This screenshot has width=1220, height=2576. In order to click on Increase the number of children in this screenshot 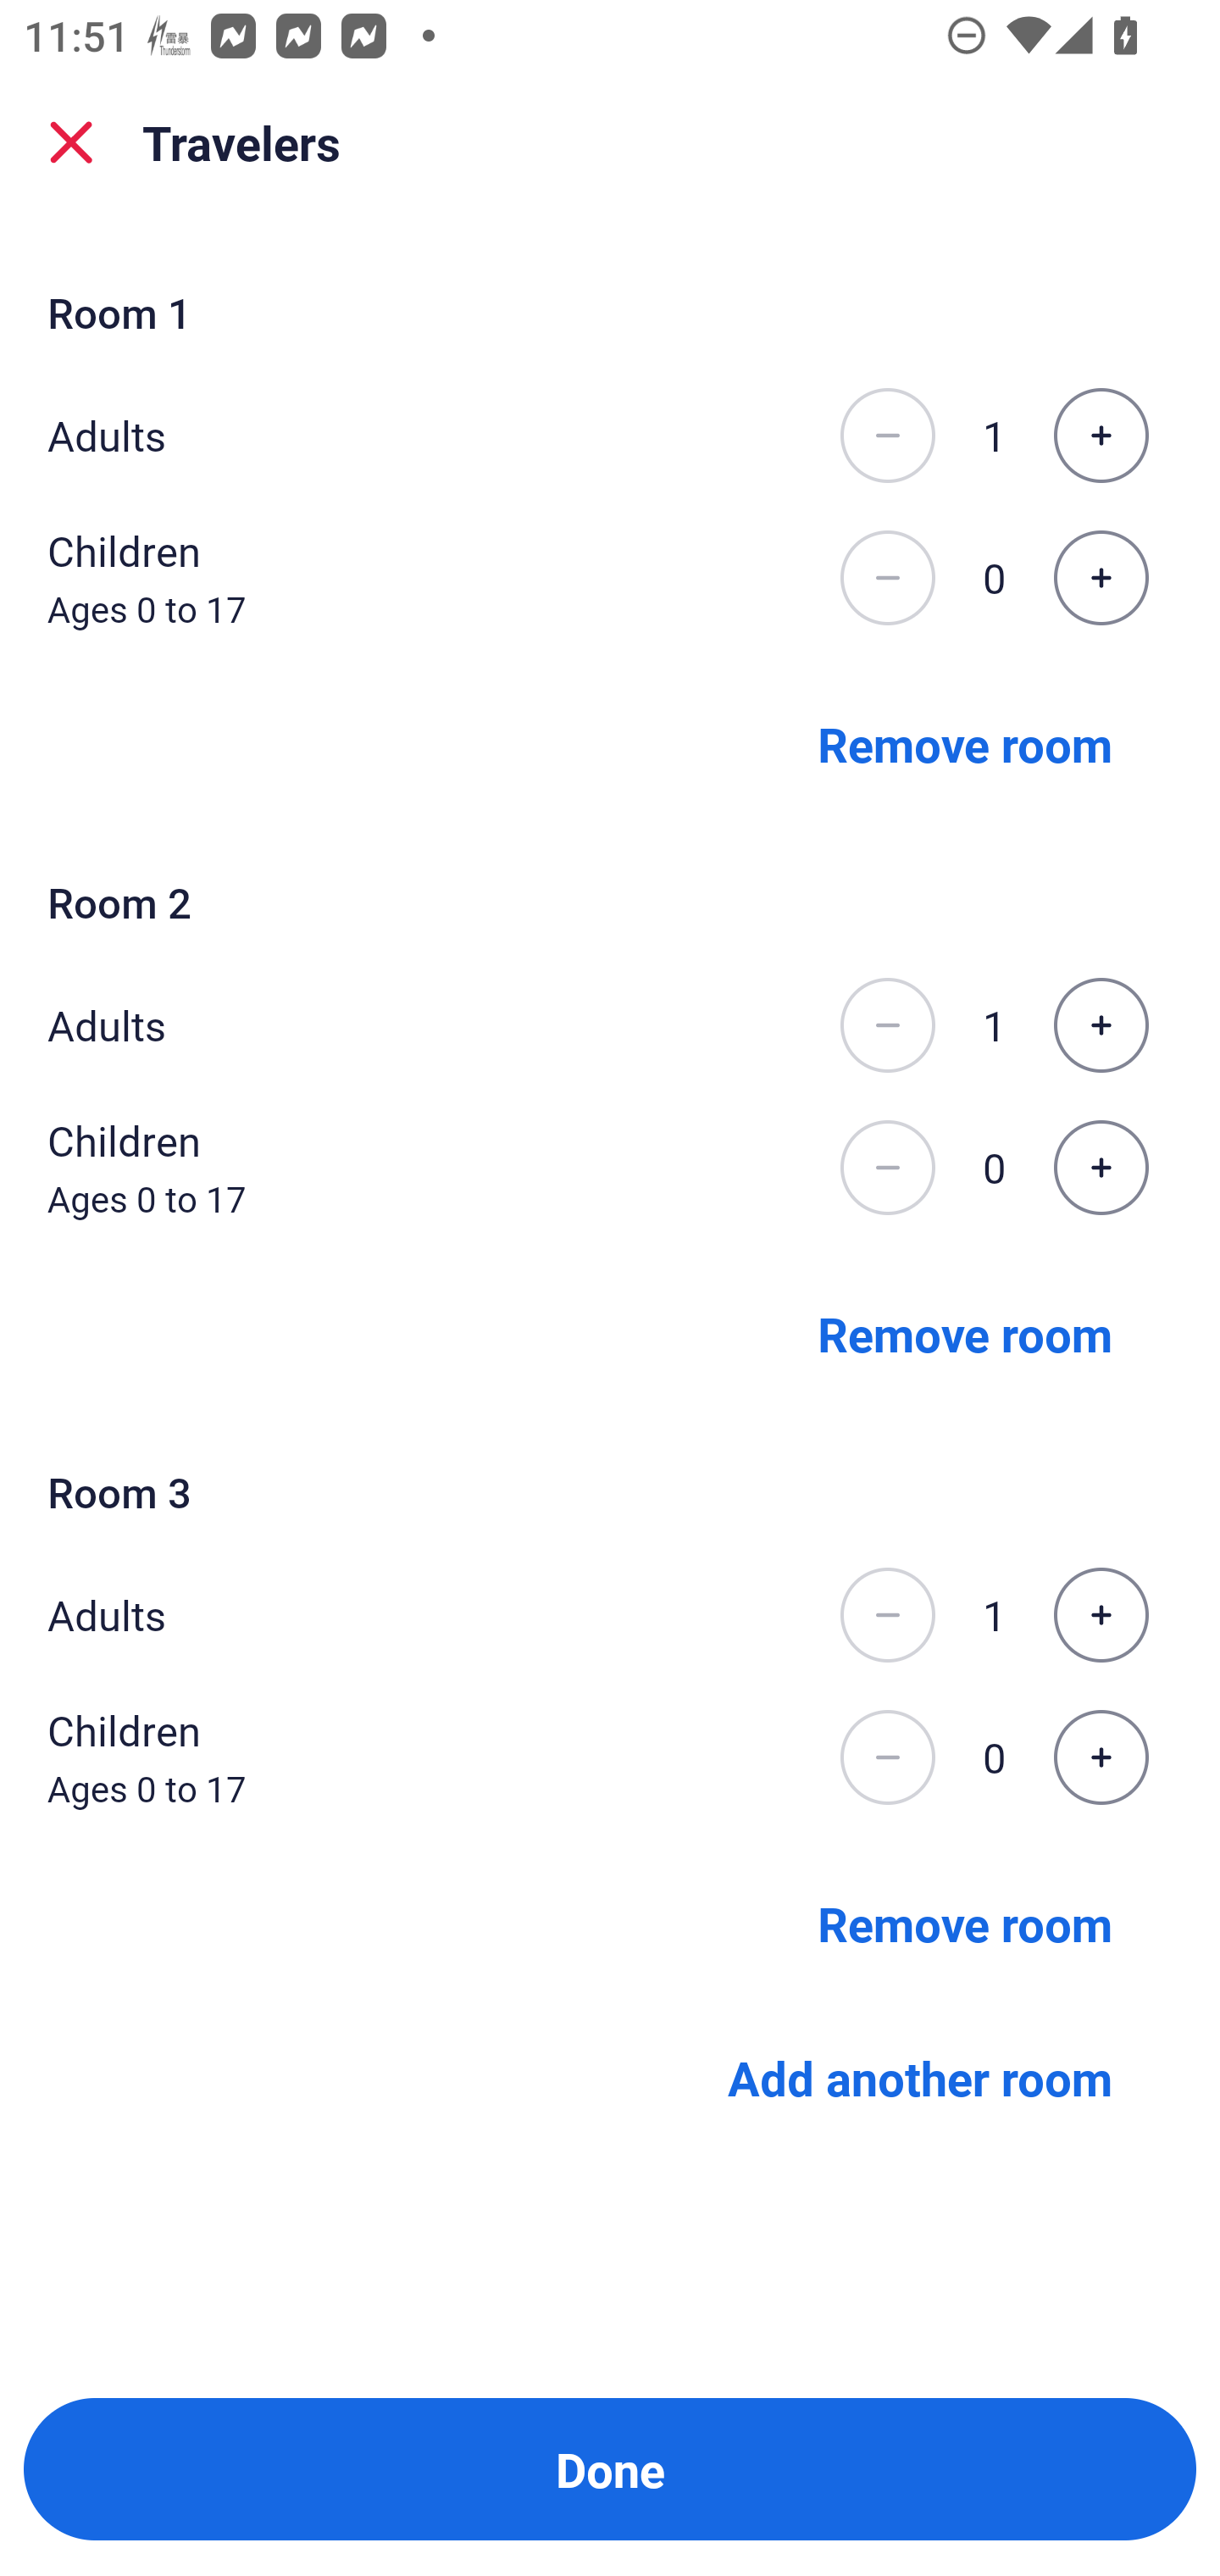, I will do `click(1101, 578)`.